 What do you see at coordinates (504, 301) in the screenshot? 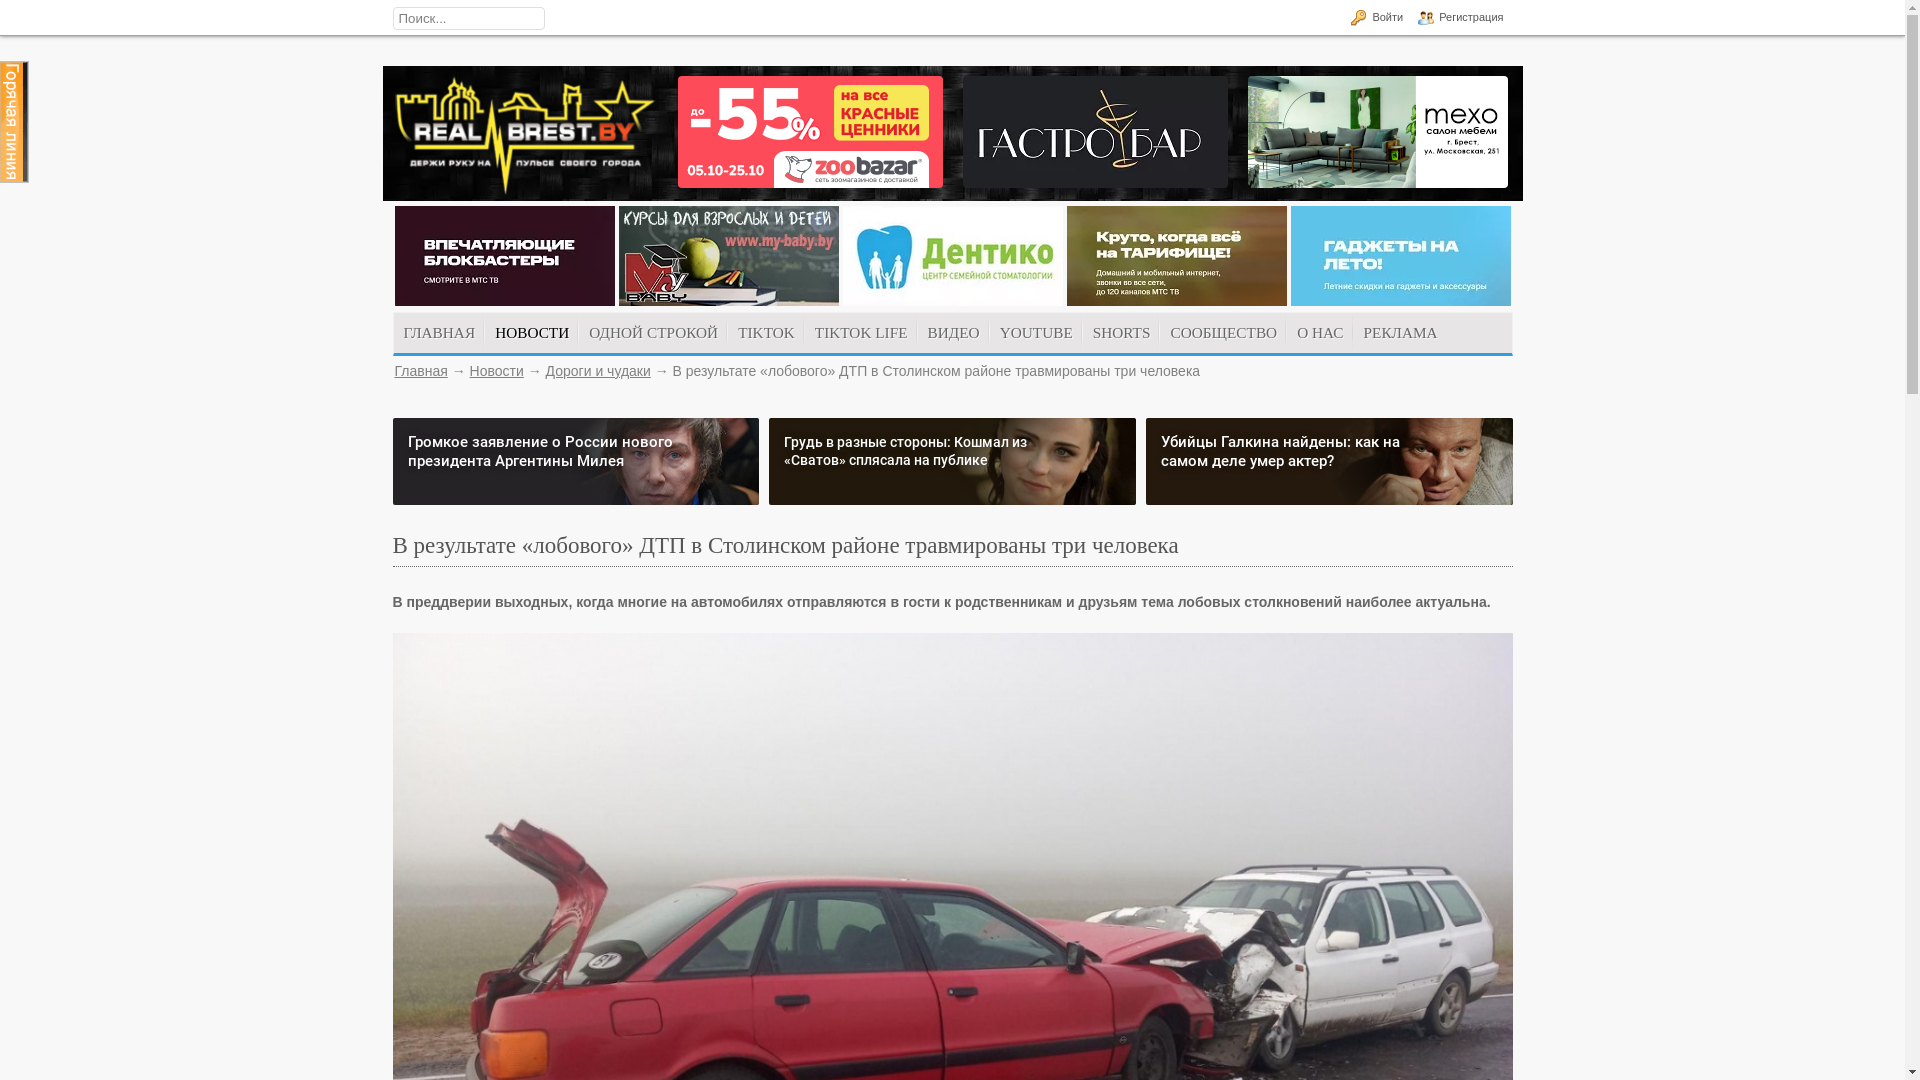
I see `https://tv.mts.by` at bounding box center [504, 301].